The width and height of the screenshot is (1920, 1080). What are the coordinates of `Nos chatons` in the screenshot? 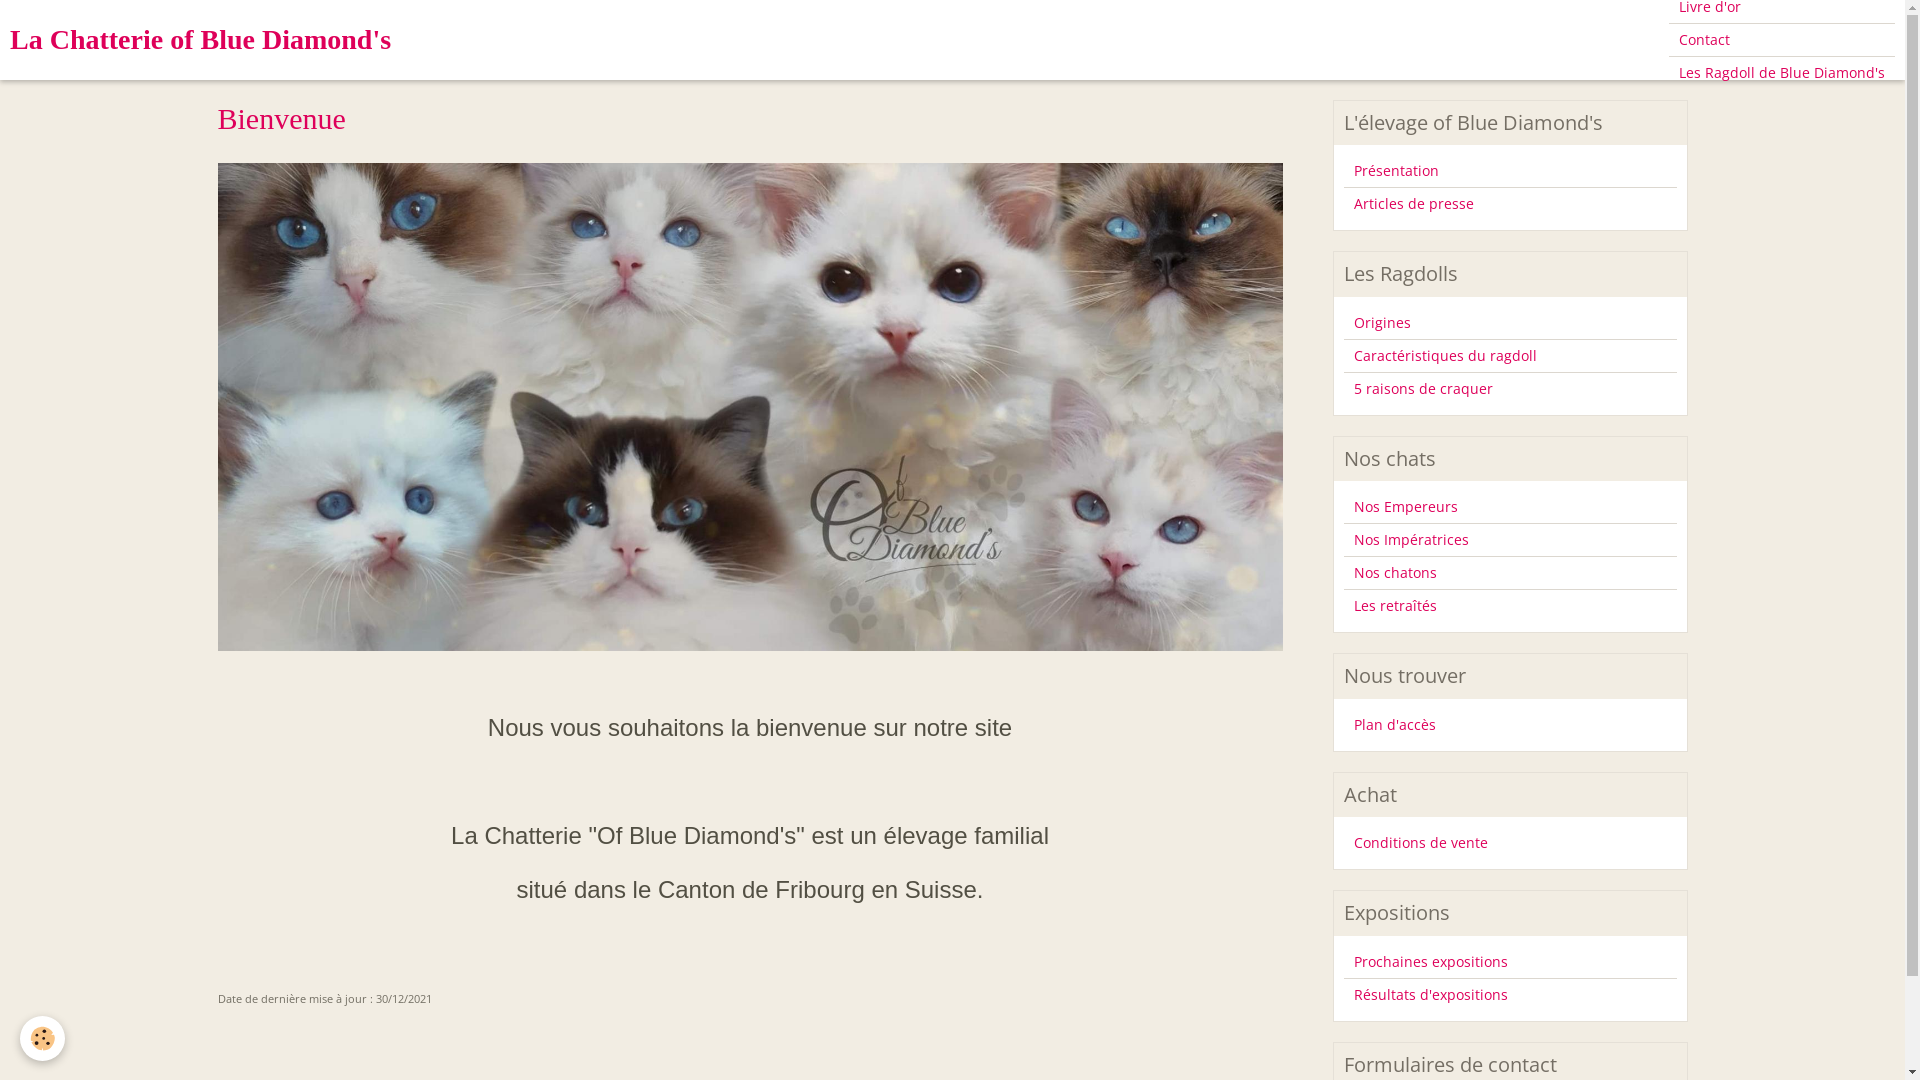 It's located at (1510, 573).